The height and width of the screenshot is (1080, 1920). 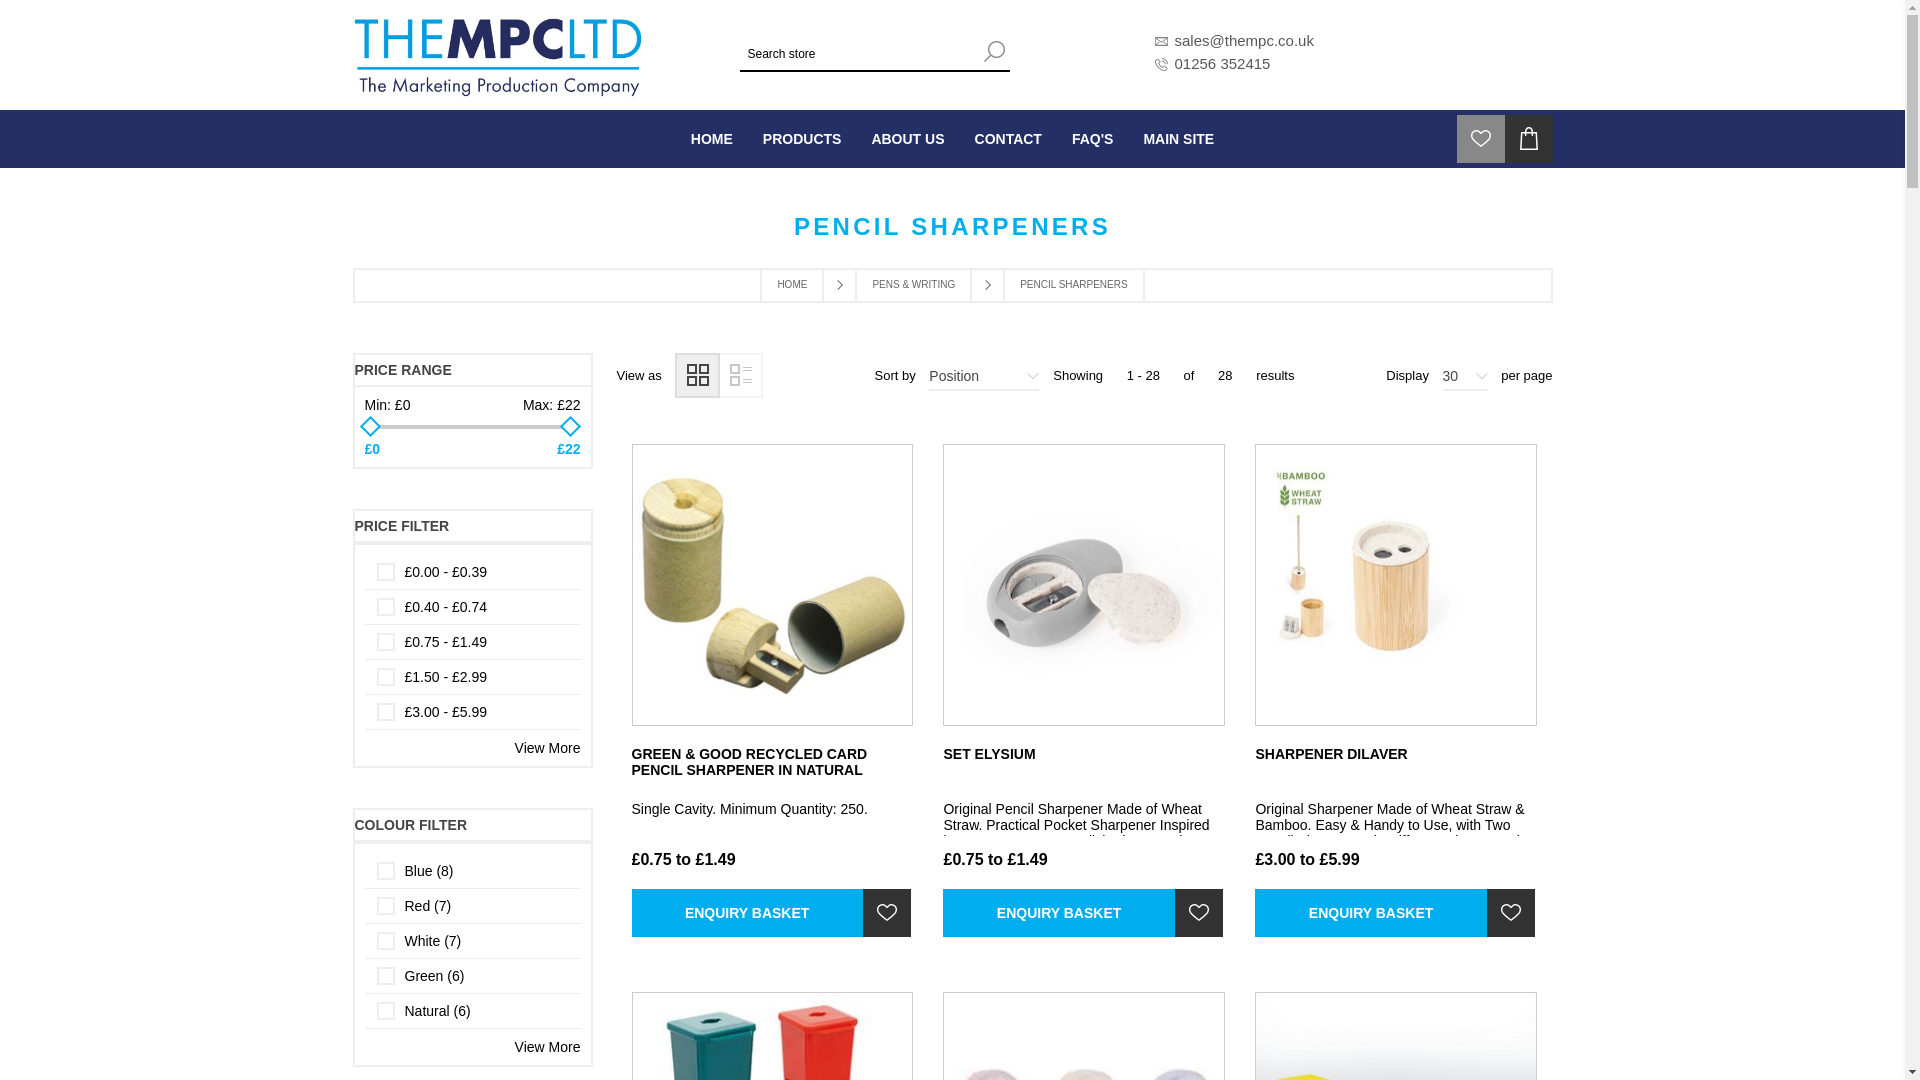 What do you see at coordinates (1510, 912) in the screenshot?
I see `Add to Ideas List` at bounding box center [1510, 912].